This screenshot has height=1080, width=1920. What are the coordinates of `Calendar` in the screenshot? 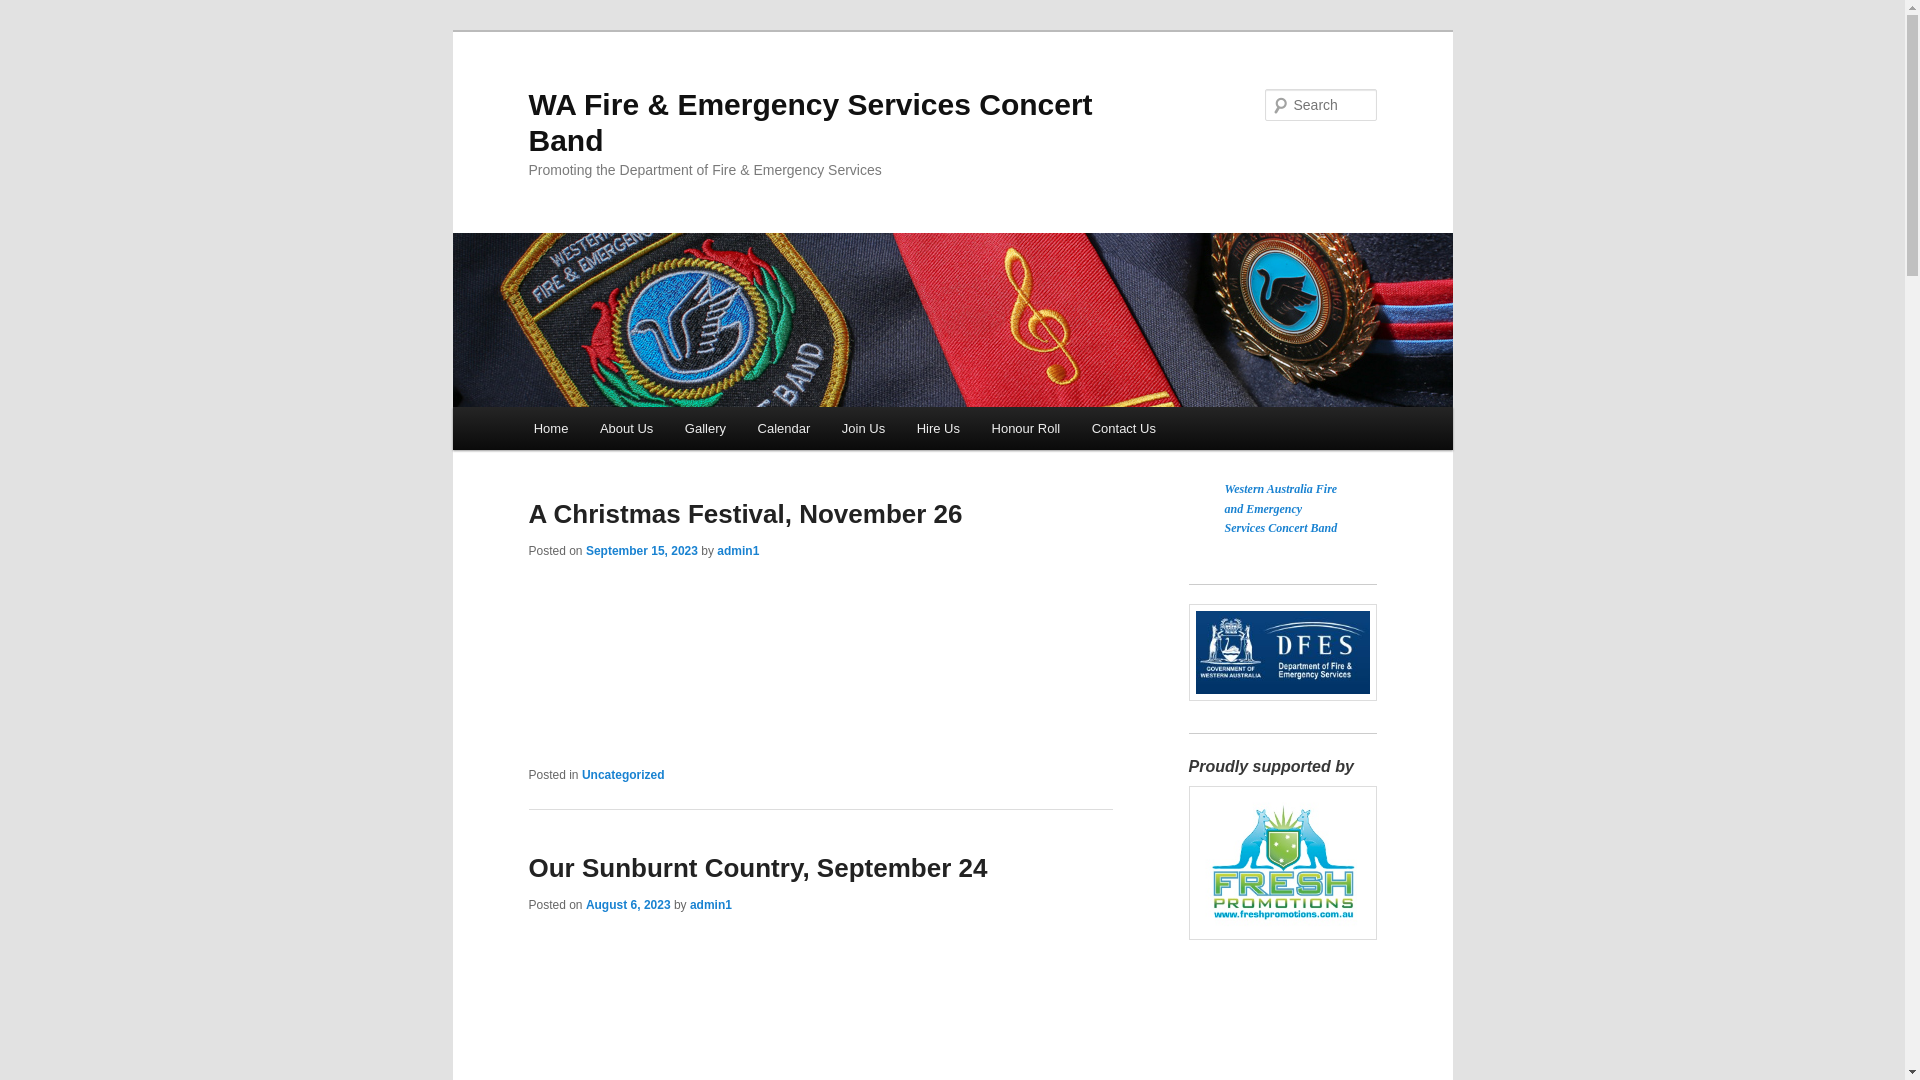 It's located at (784, 428).